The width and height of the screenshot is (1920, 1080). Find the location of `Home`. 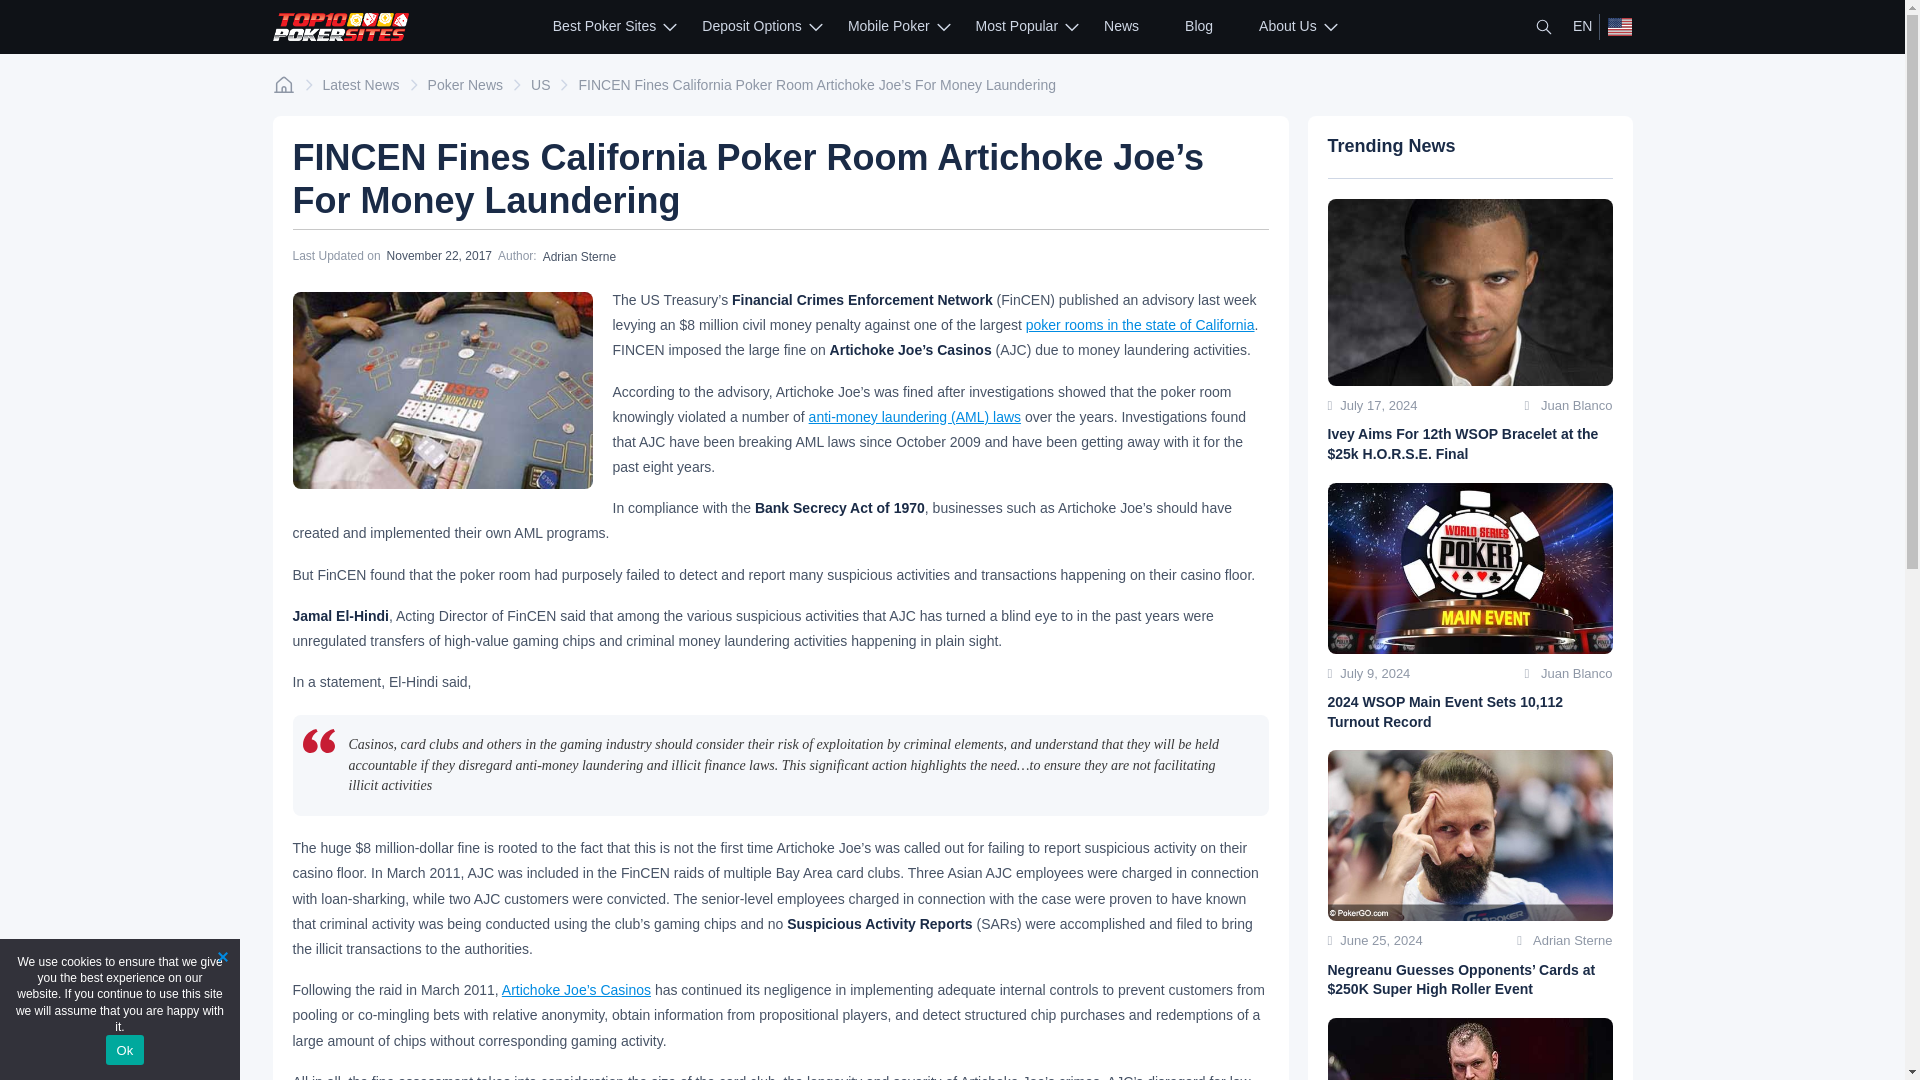

Home is located at coordinates (282, 85).